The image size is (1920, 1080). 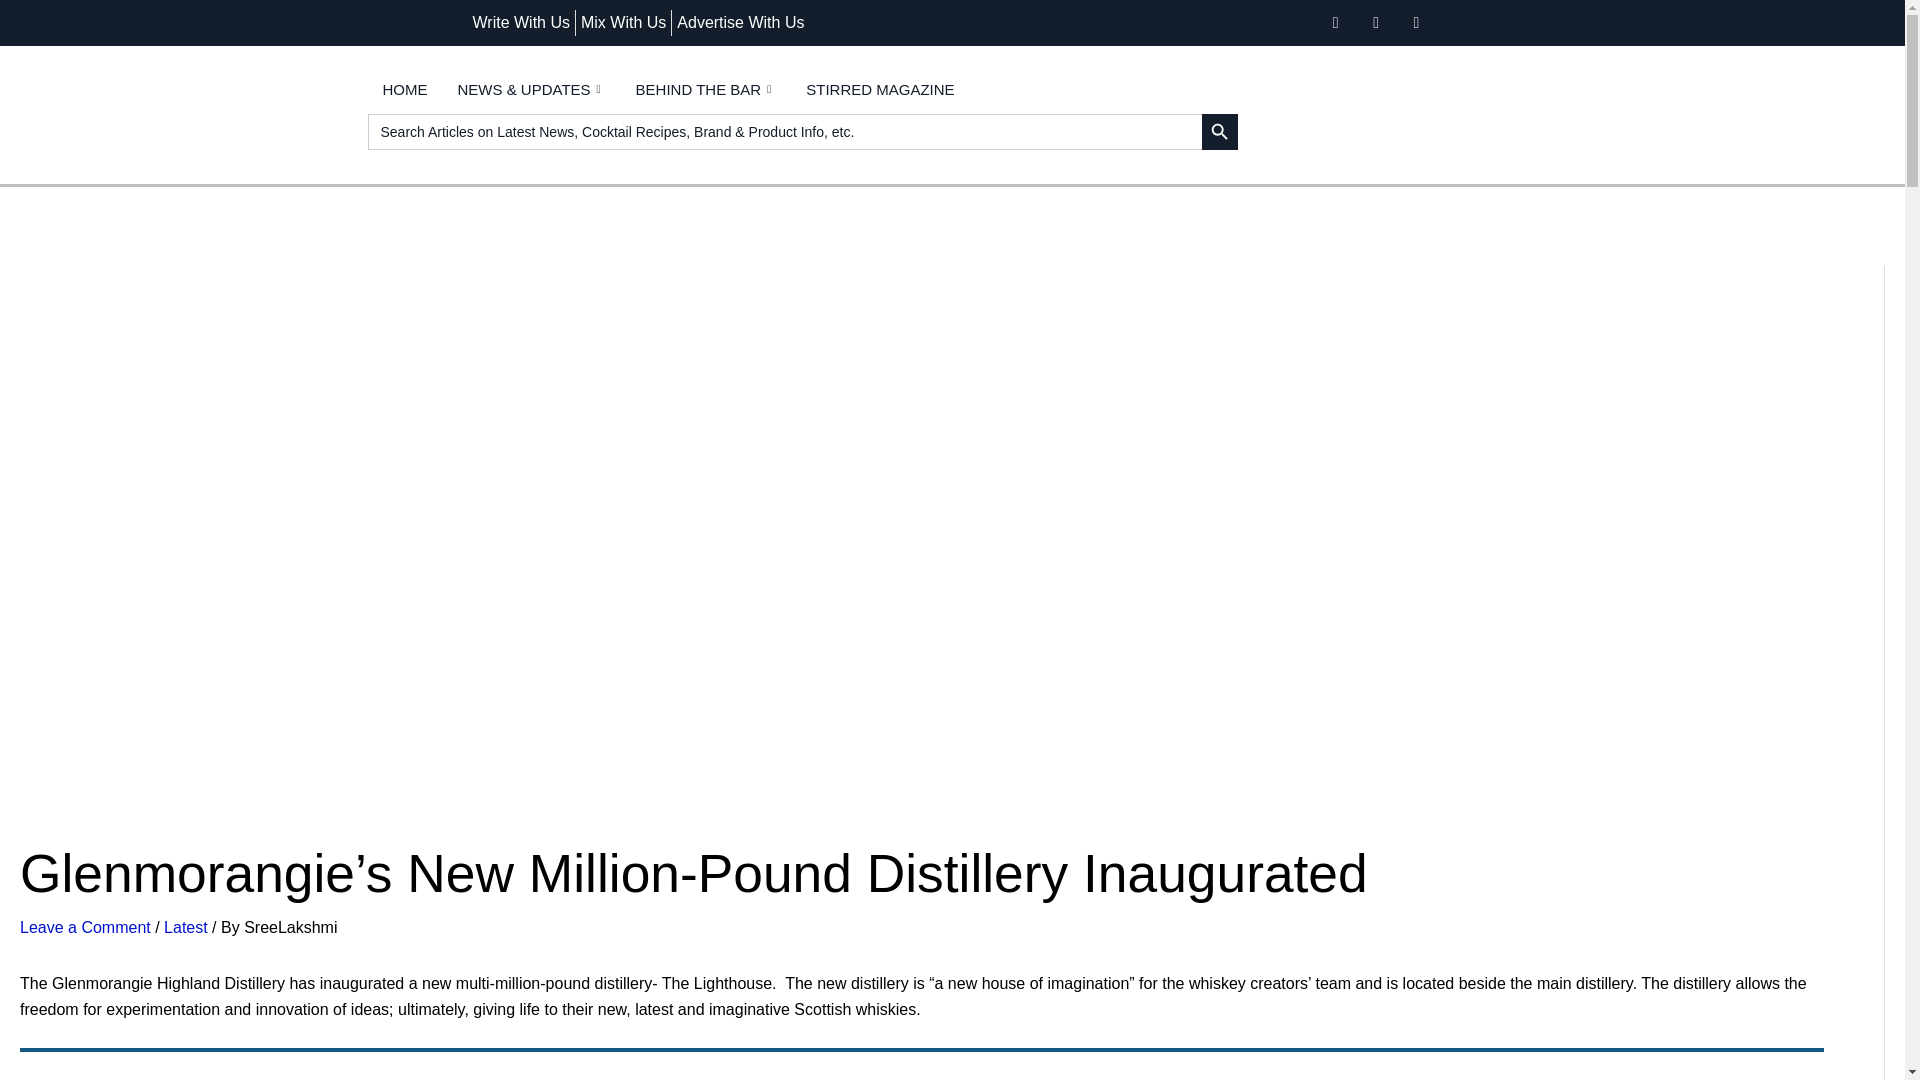 What do you see at coordinates (290, 928) in the screenshot?
I see `SreeLakshmi` at bounding box center [290, 928].